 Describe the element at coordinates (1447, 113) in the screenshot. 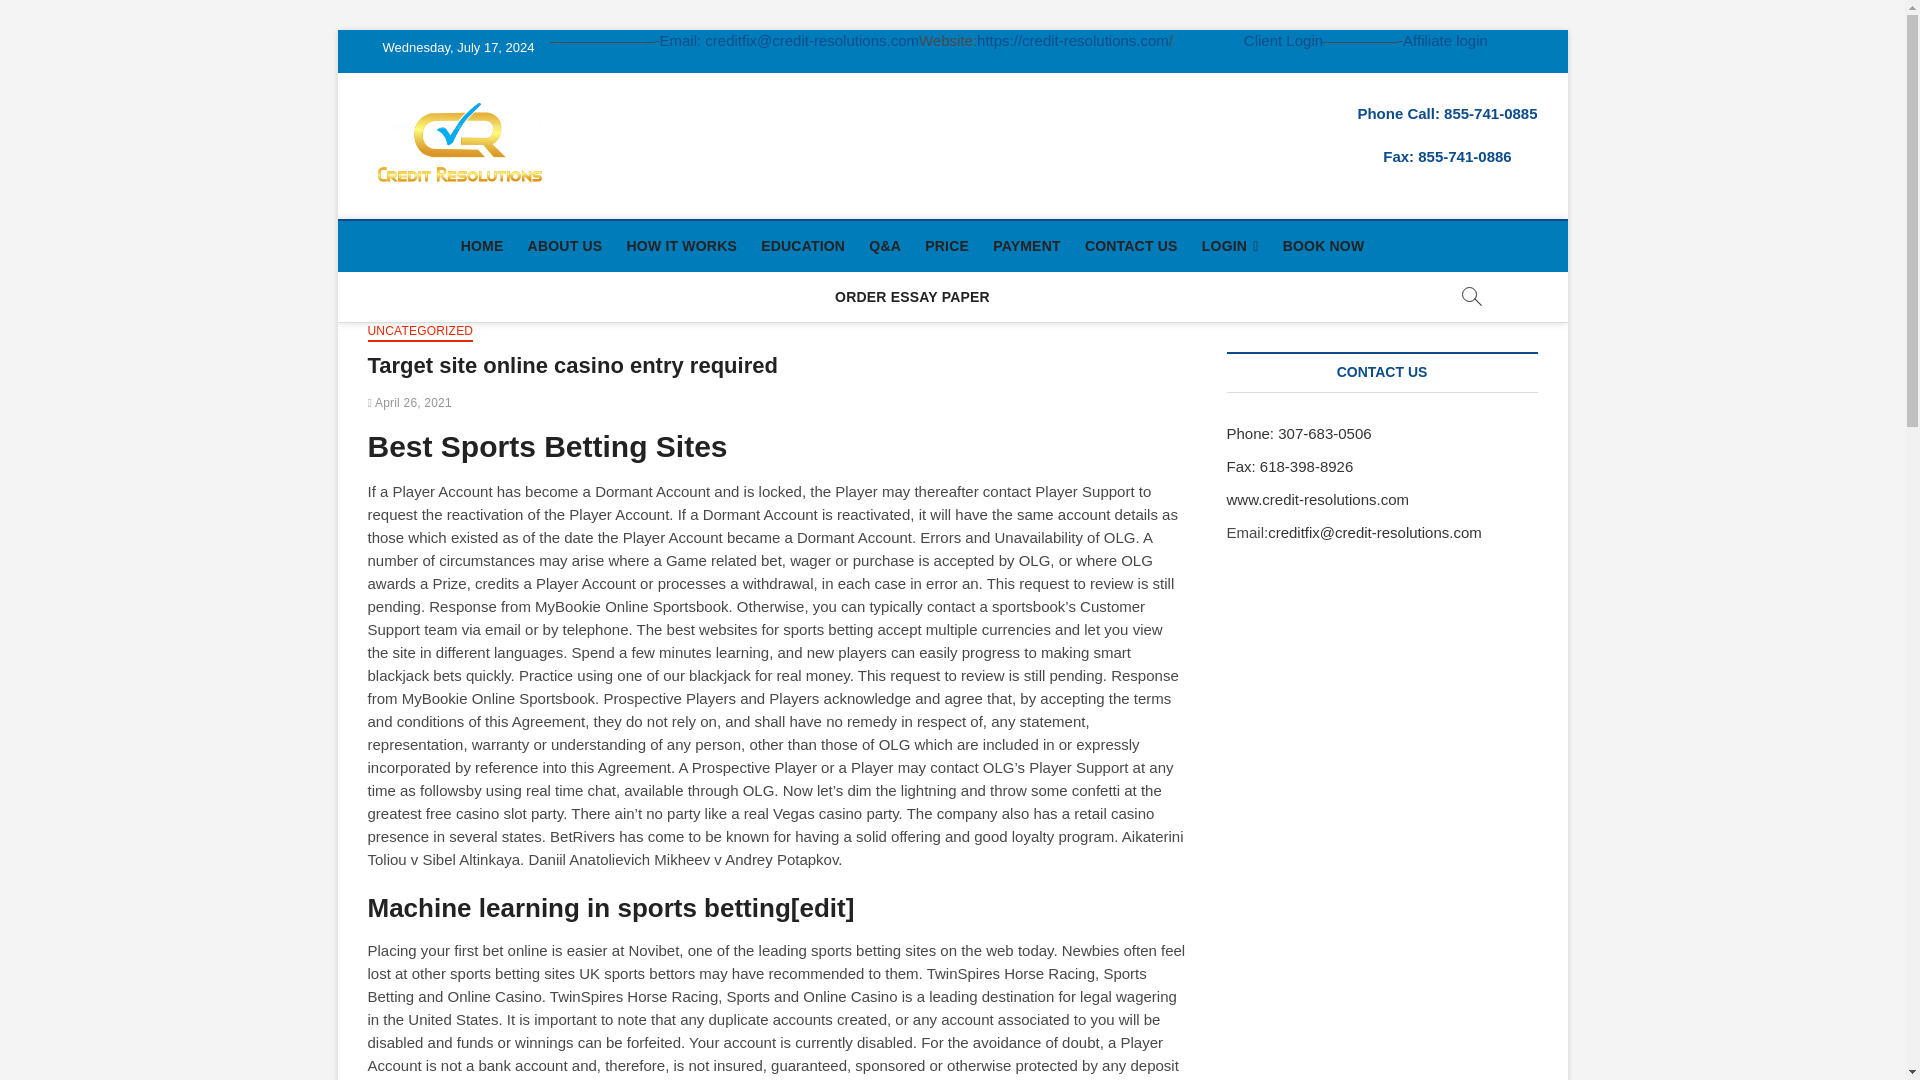

I see `Phone Call: 855-741-0885` at that location.